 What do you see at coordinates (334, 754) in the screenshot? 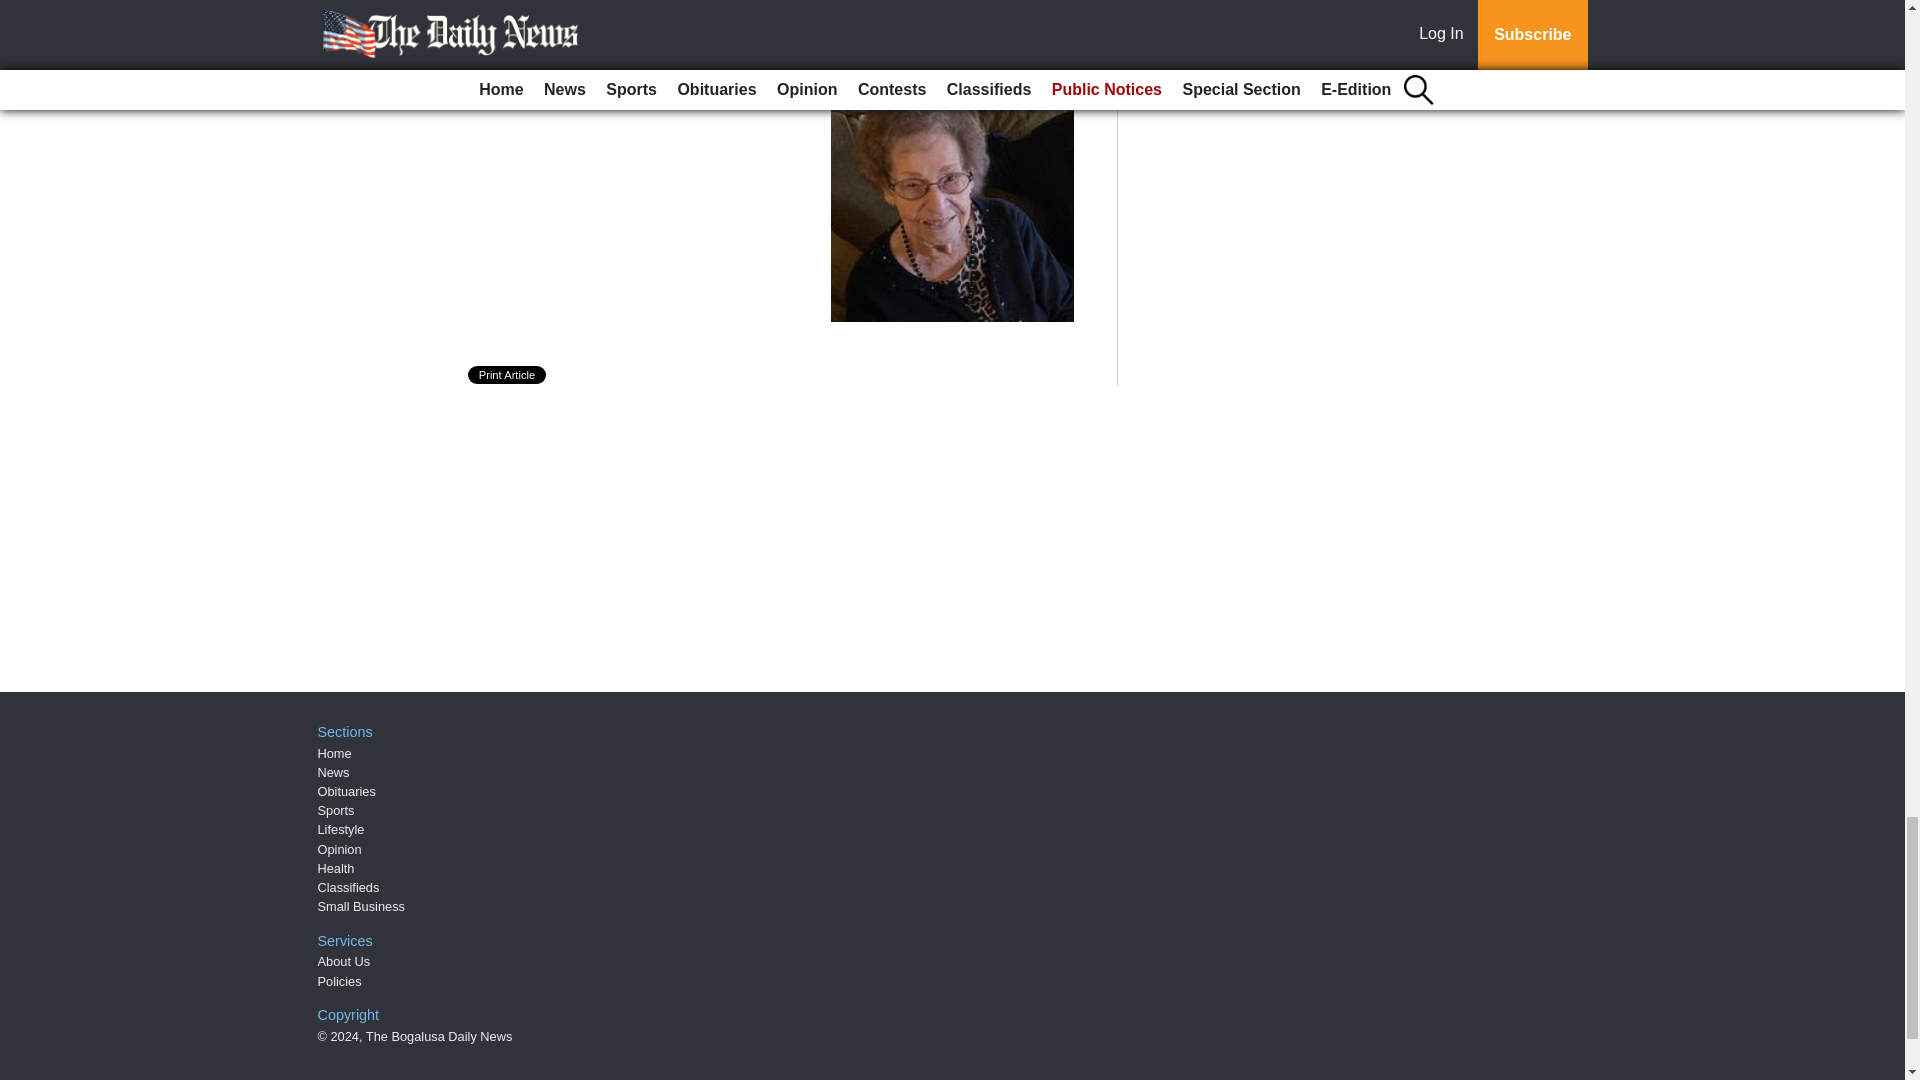
I see `Home` at bounding box center [334, 754].